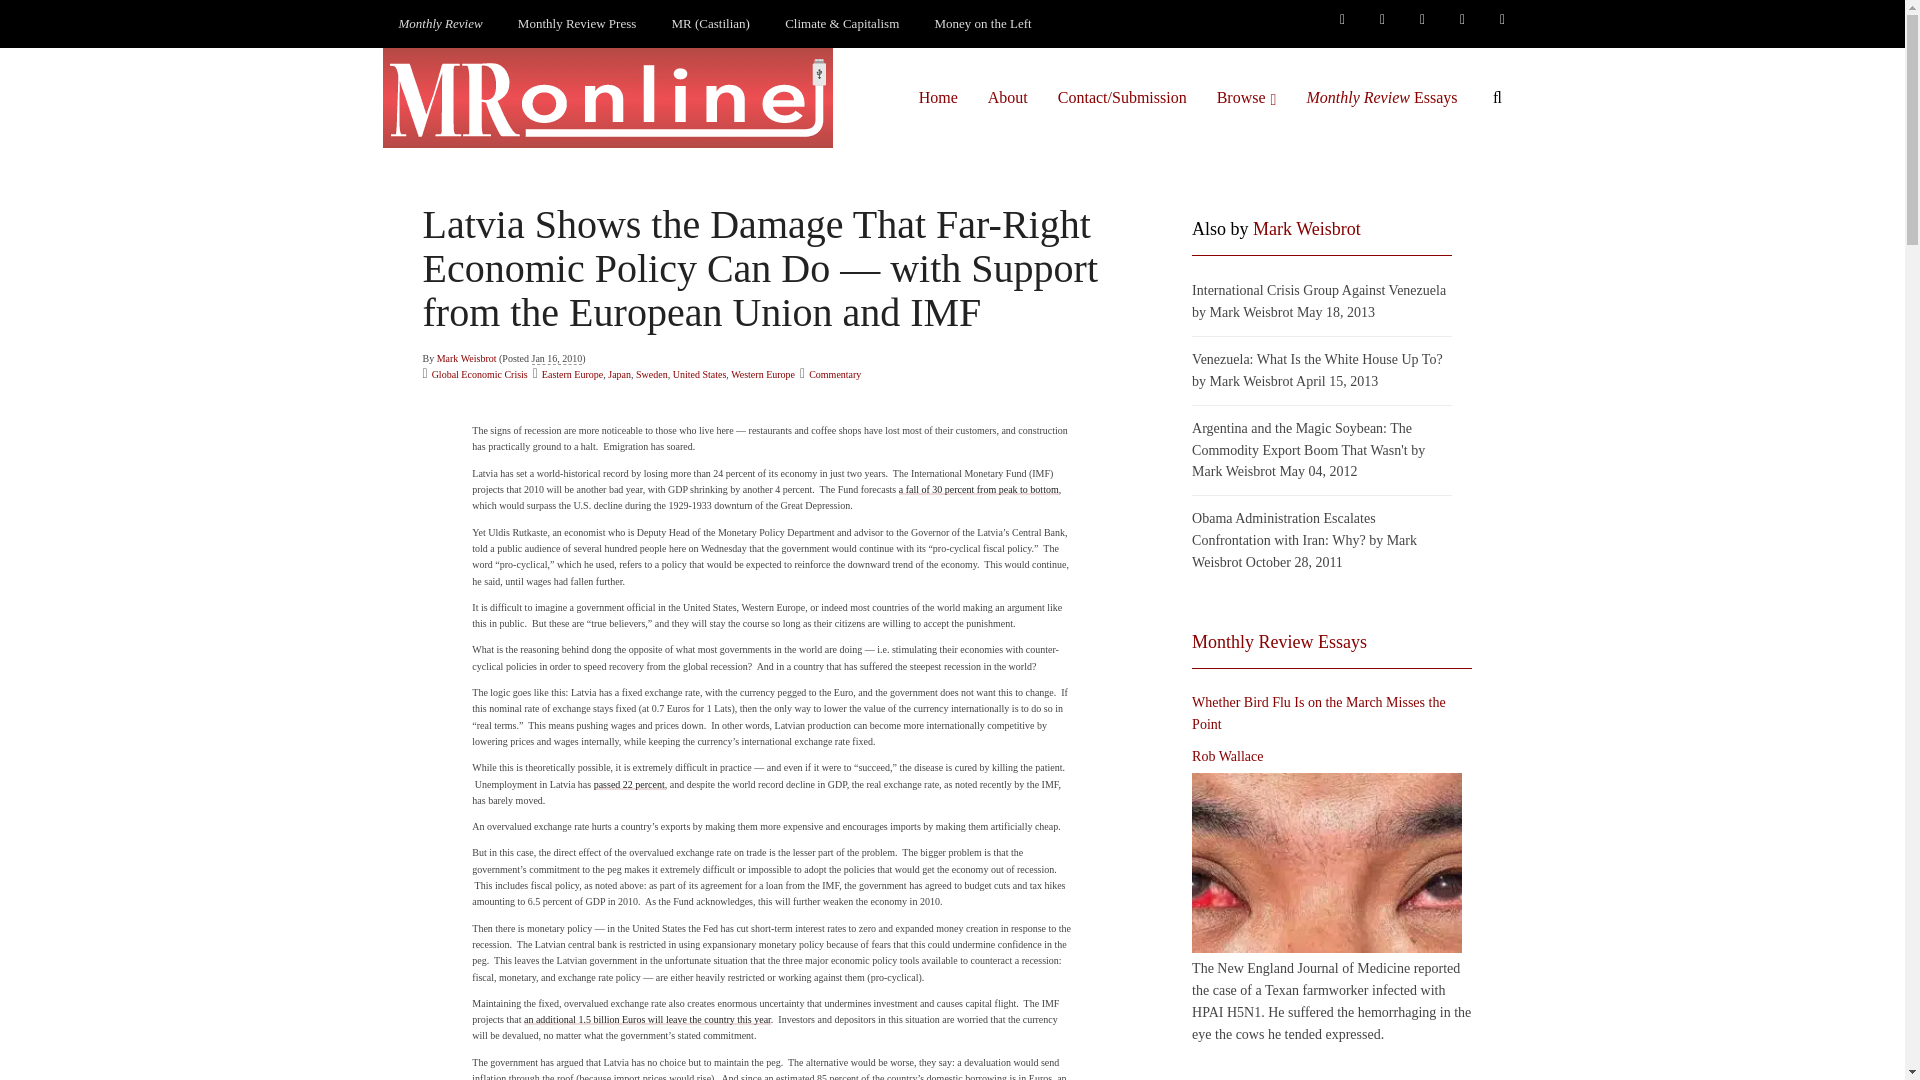 The image size is (1920, 1080). I want to click on Monthly Review Press, so click(576, 24).